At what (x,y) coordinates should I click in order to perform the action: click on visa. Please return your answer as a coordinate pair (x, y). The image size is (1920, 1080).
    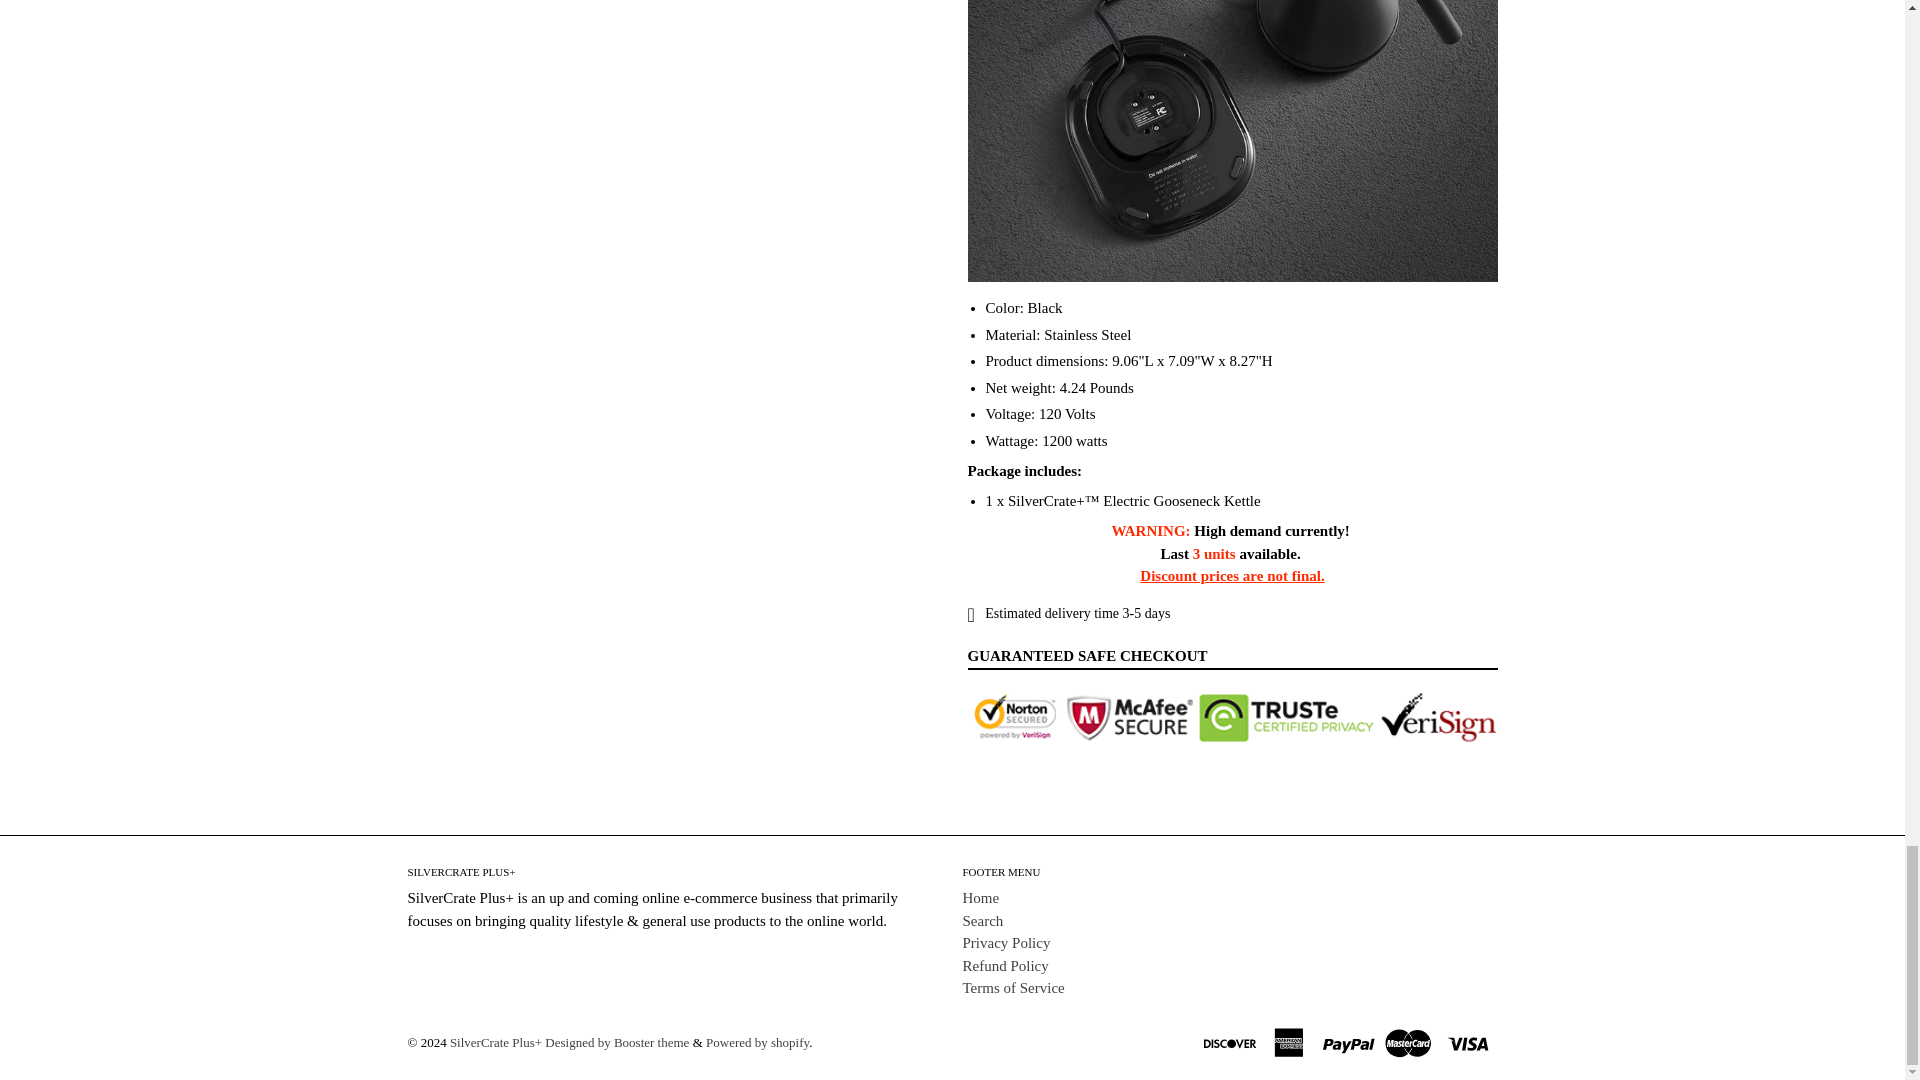
    Looking at the image, I should click on (1469, 1040).